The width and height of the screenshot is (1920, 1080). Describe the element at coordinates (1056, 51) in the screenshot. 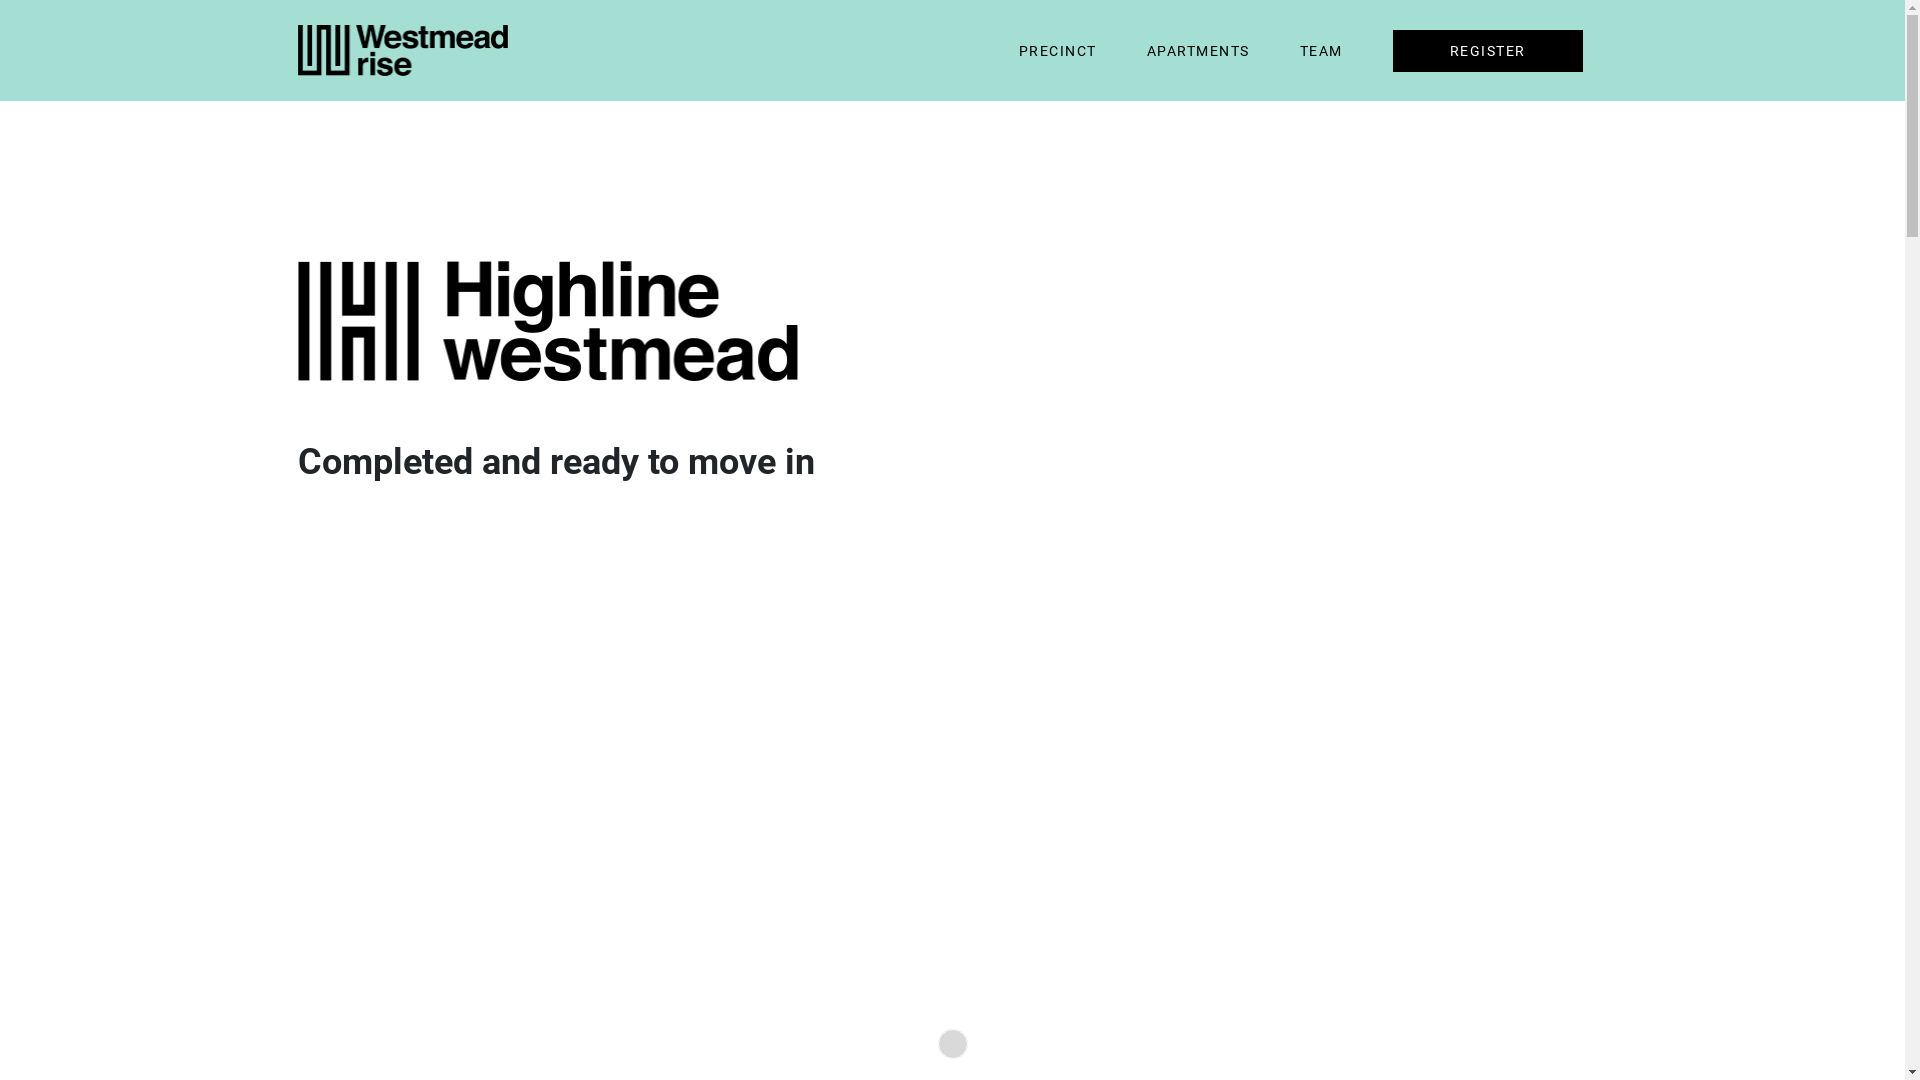

I see `PRECINCT` at that location.